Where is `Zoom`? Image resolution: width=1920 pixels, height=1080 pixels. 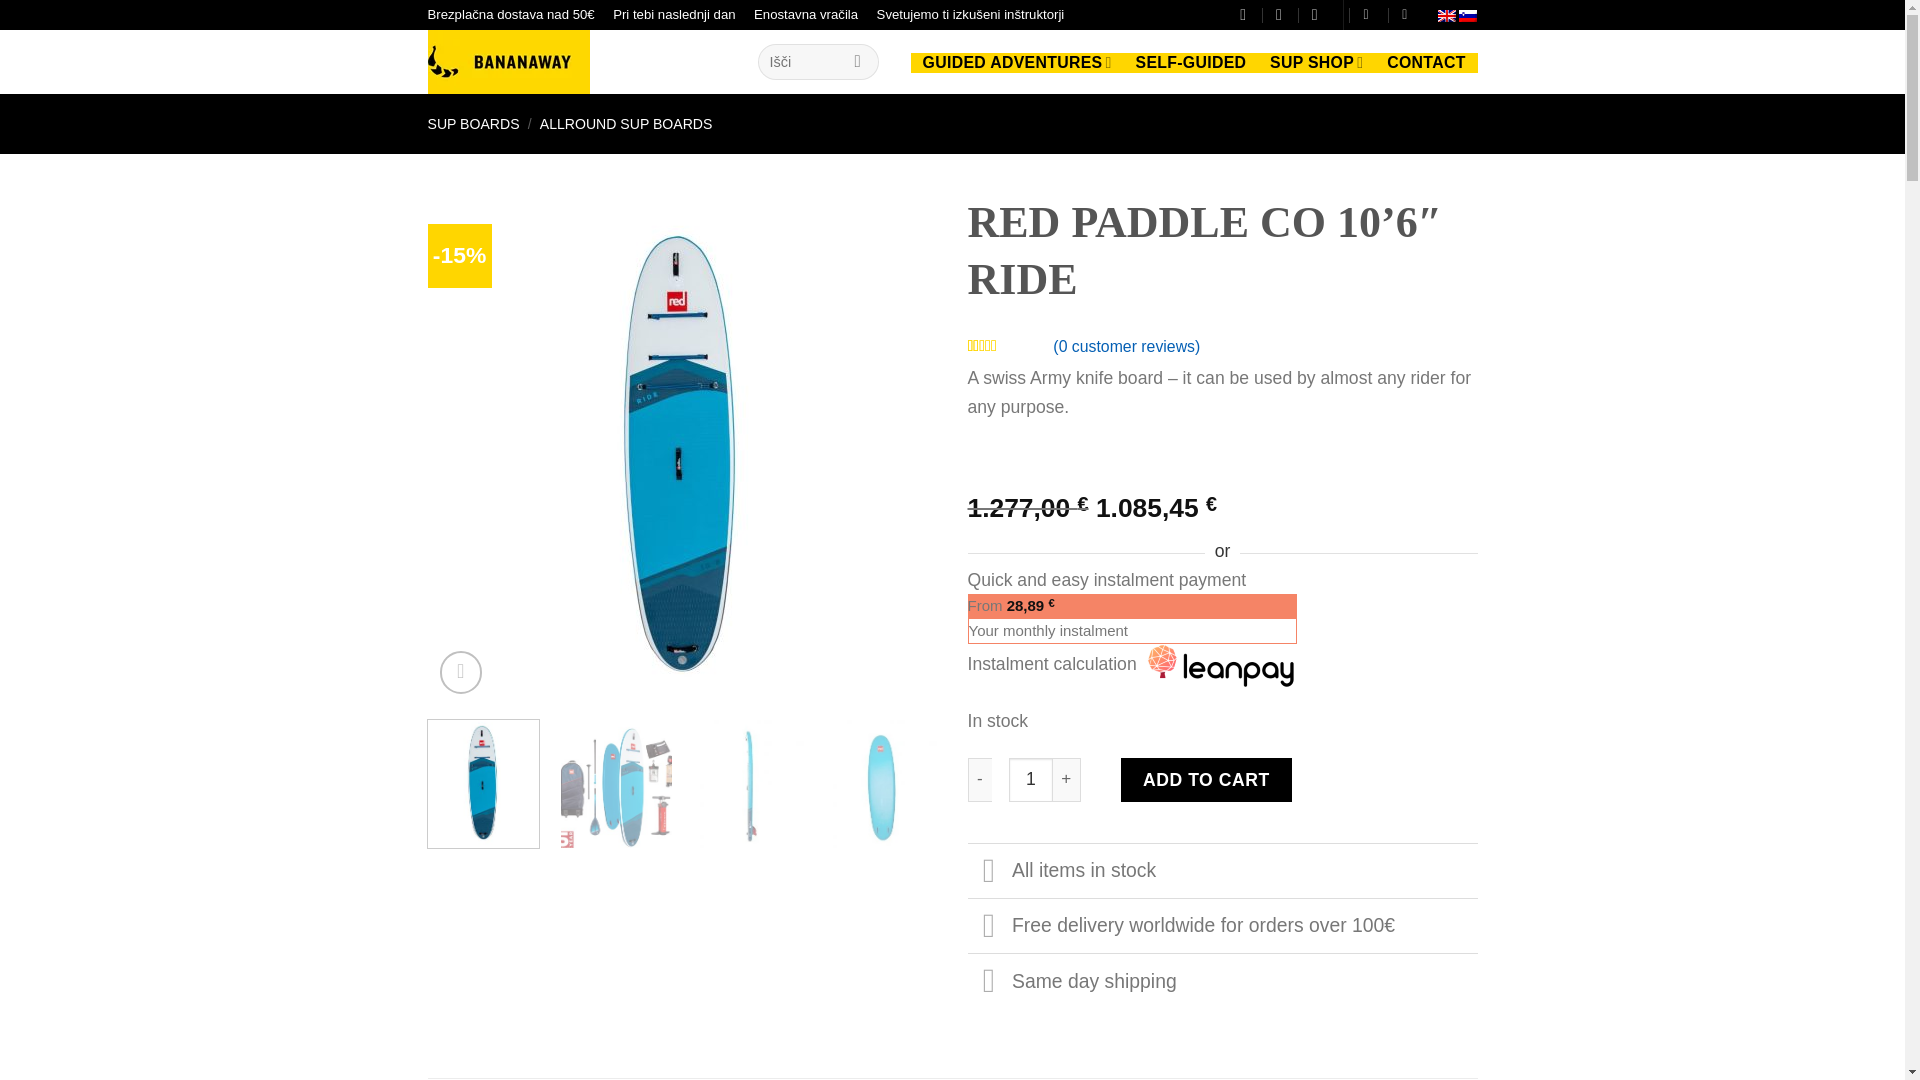 Zoom is located at coordinates (461, 672).